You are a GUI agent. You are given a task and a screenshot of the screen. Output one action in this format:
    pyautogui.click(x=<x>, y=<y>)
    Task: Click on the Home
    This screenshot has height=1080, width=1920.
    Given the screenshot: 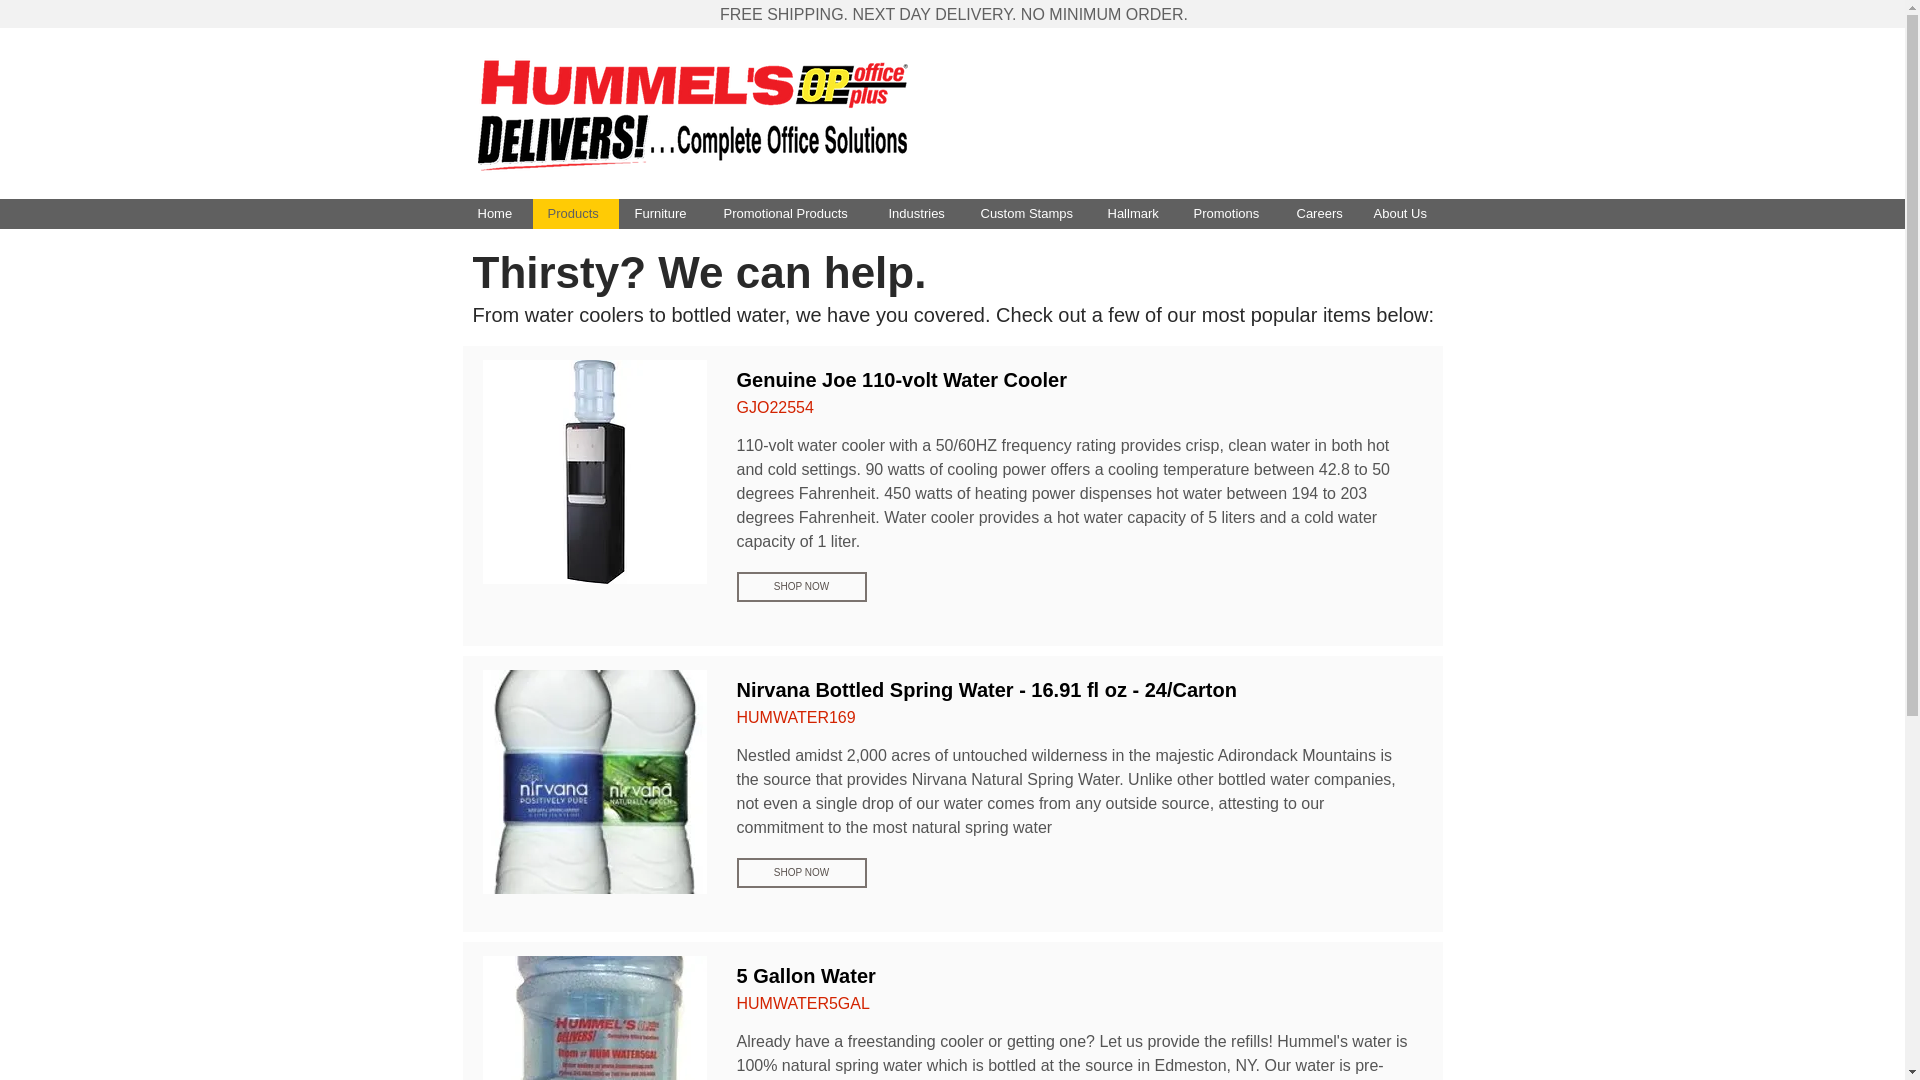 What is the action you would take?
    pyautogui.click(x=496, y=213)
    